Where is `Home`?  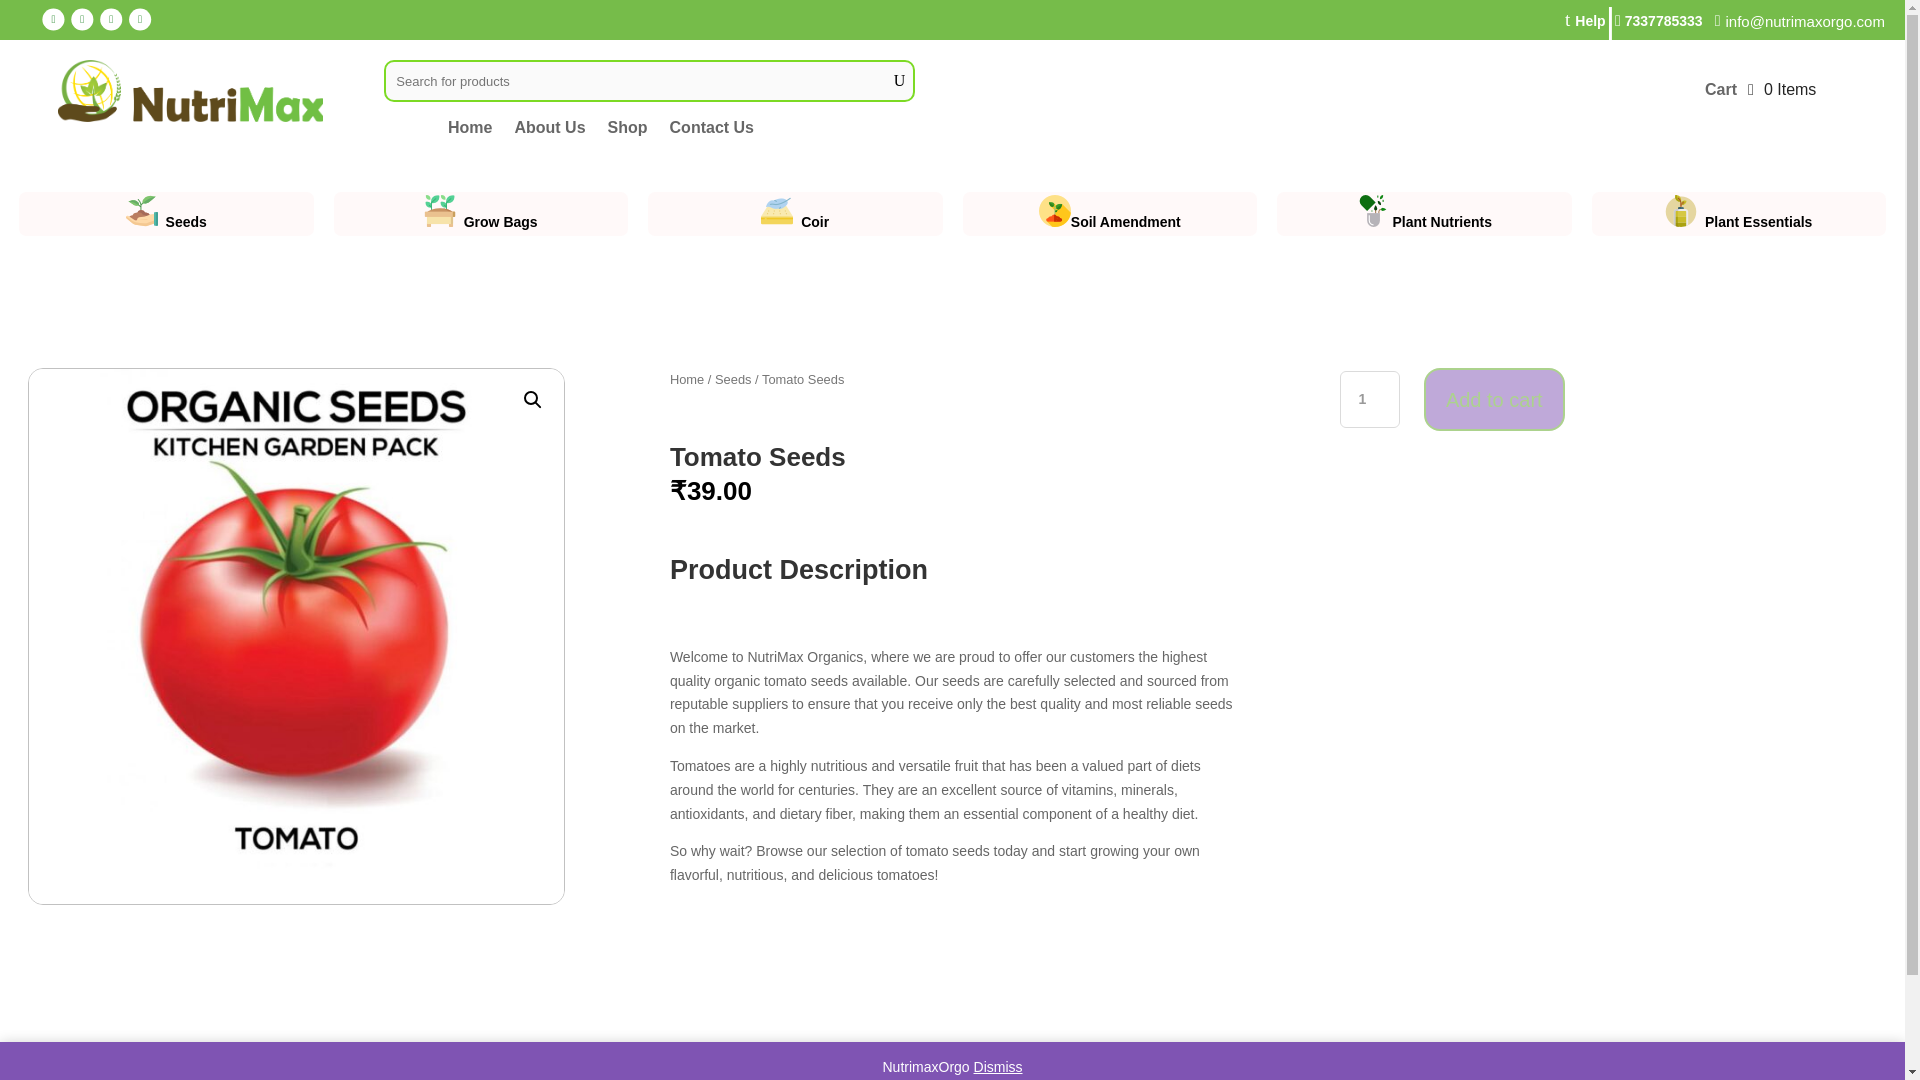 Home is located at coordinates (469, 131).